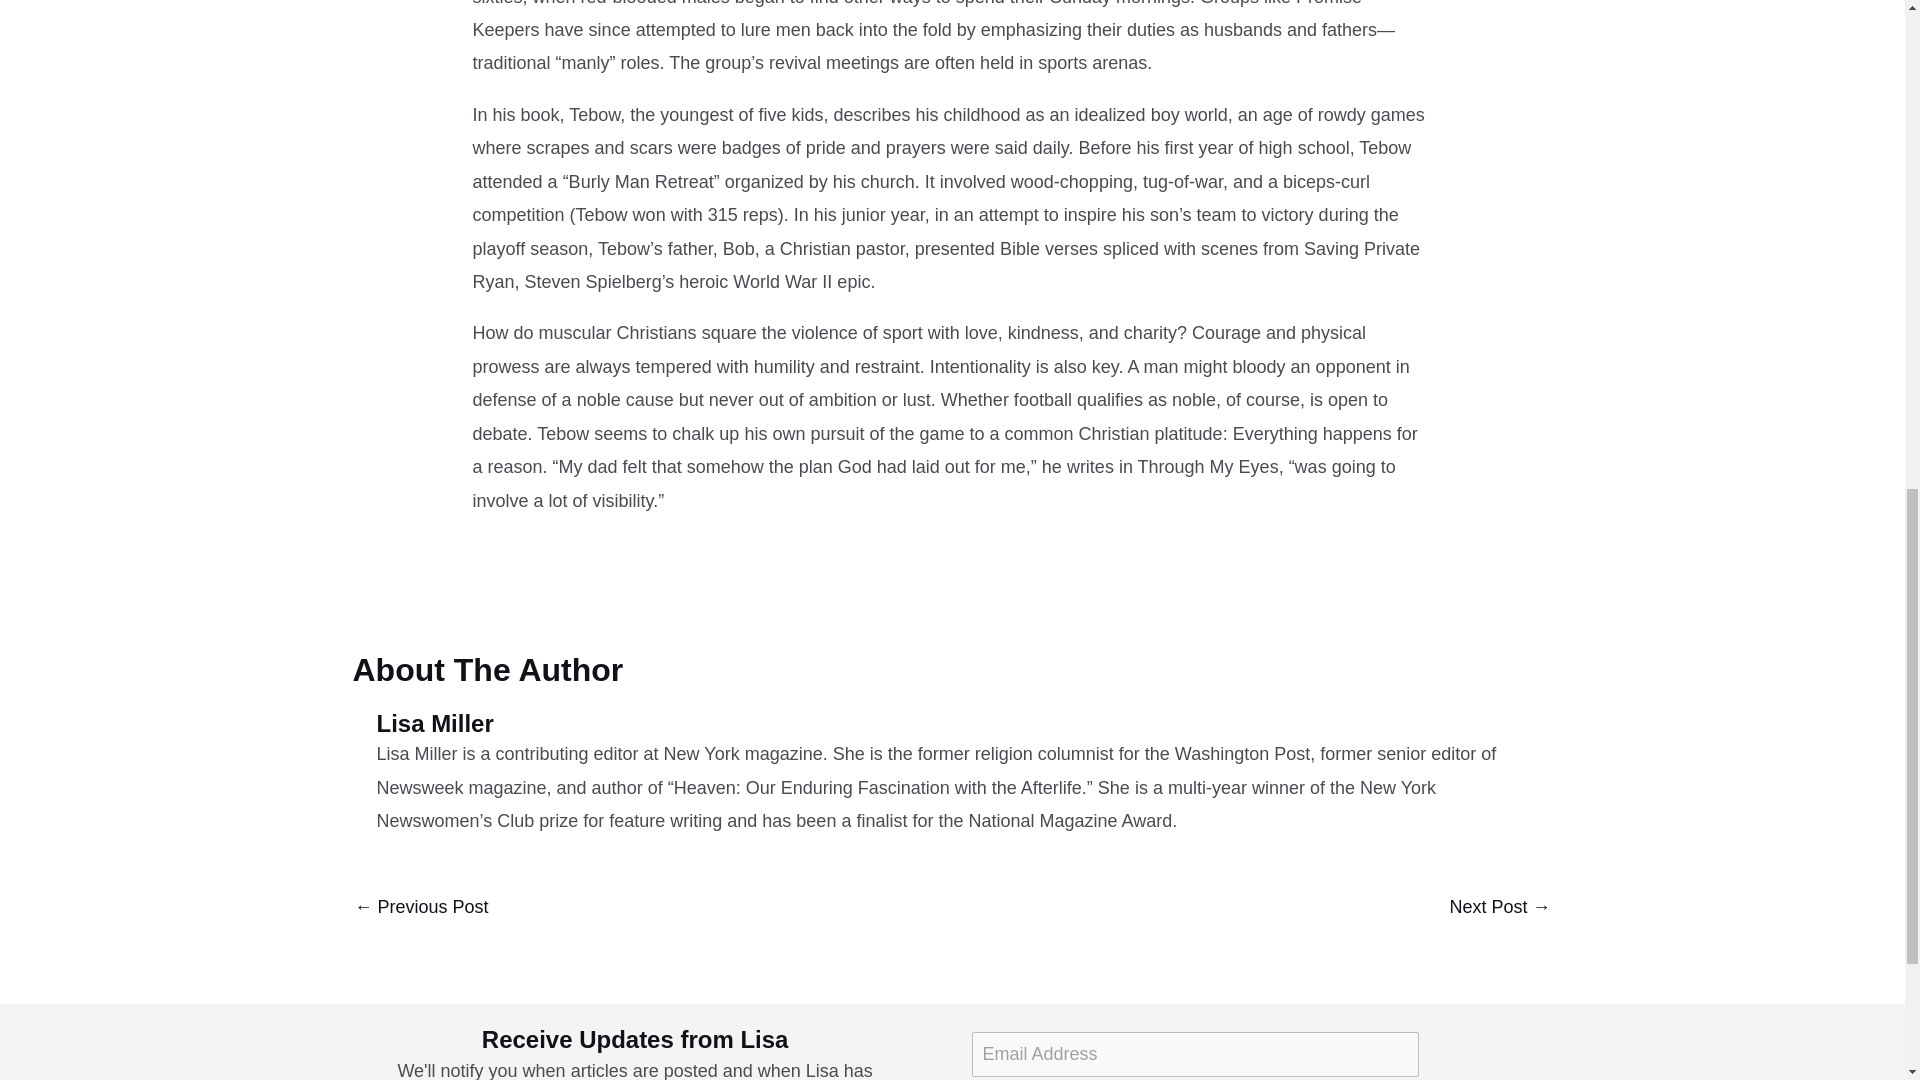 The height and width of the screenshot is (1080, 1920). What do you see at coordinates (420, 908) in the screenshot?
I see `Do the Rich Get More Recession Divorces?` at bounding box center [420, 908].